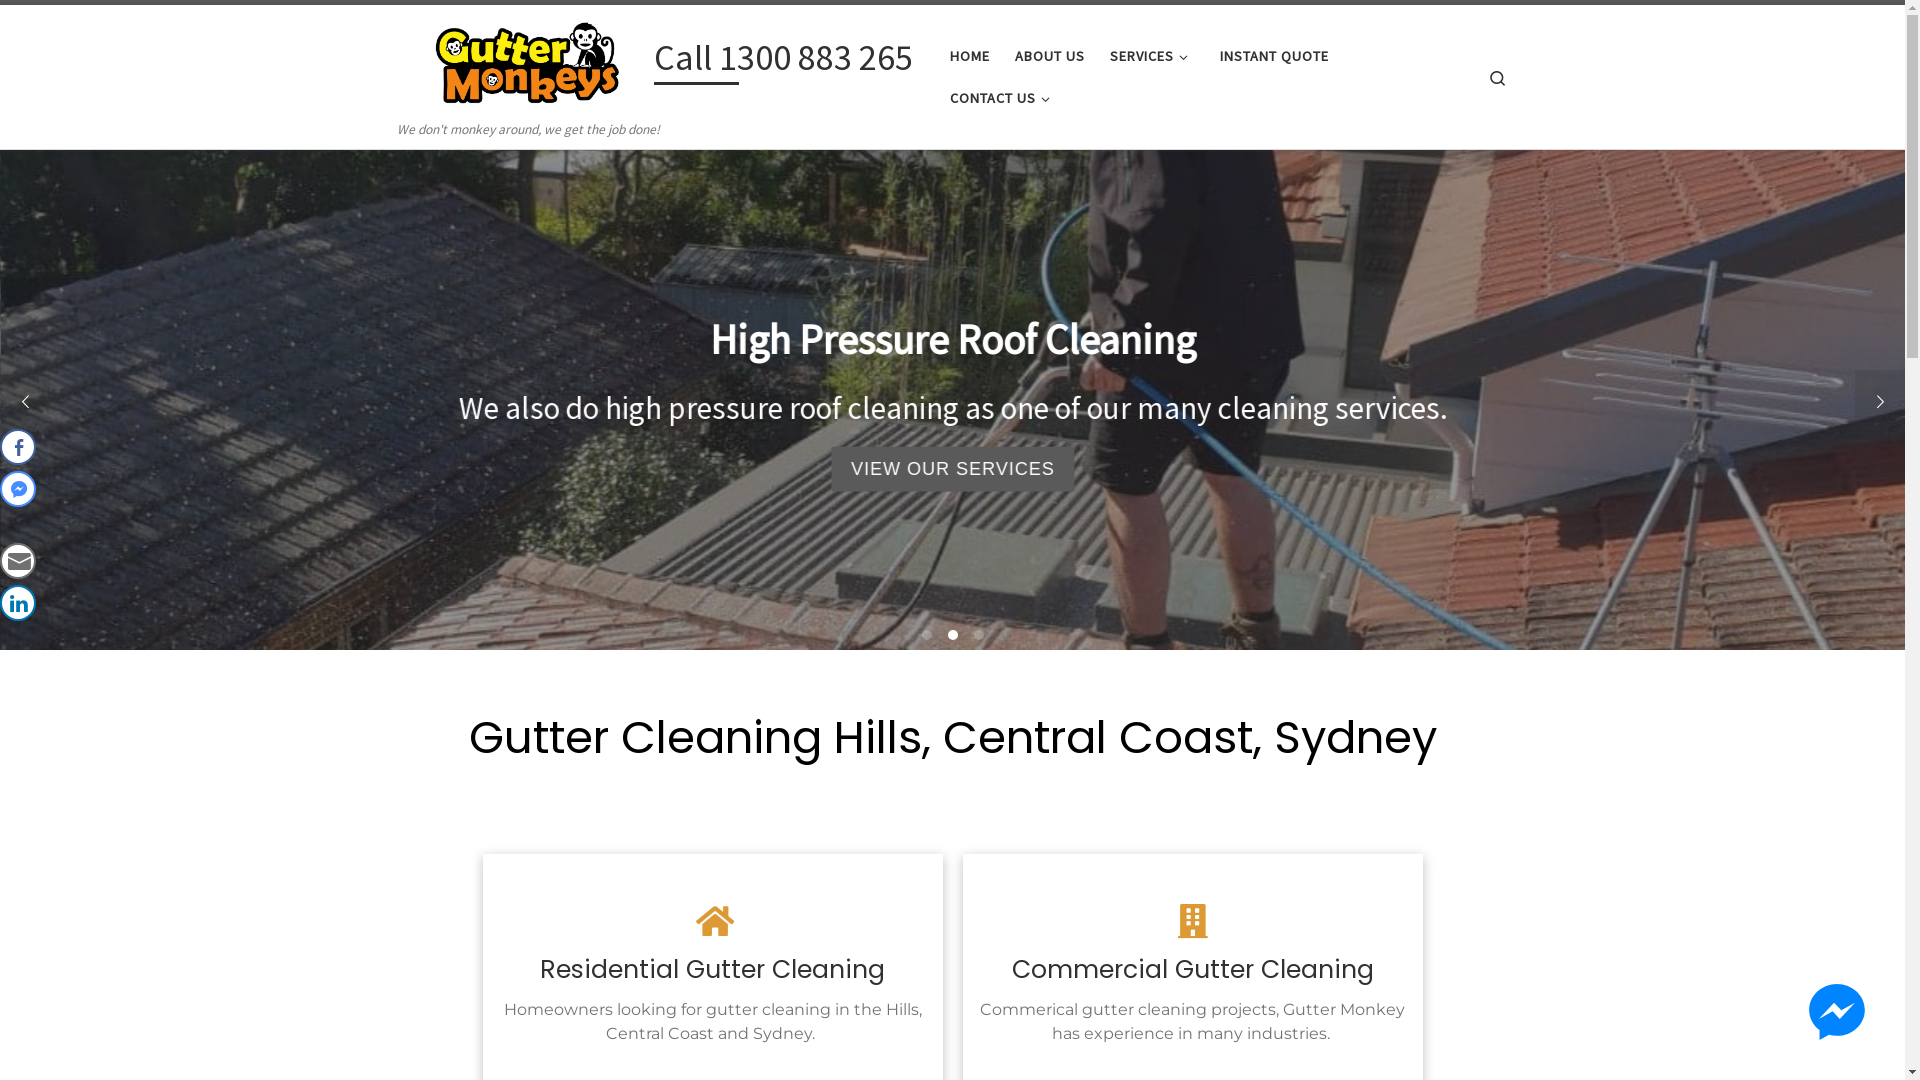  Describe the element at coordinates (1275, 56) in the screenshot. I see `INSTANT QUOTE` at that location.